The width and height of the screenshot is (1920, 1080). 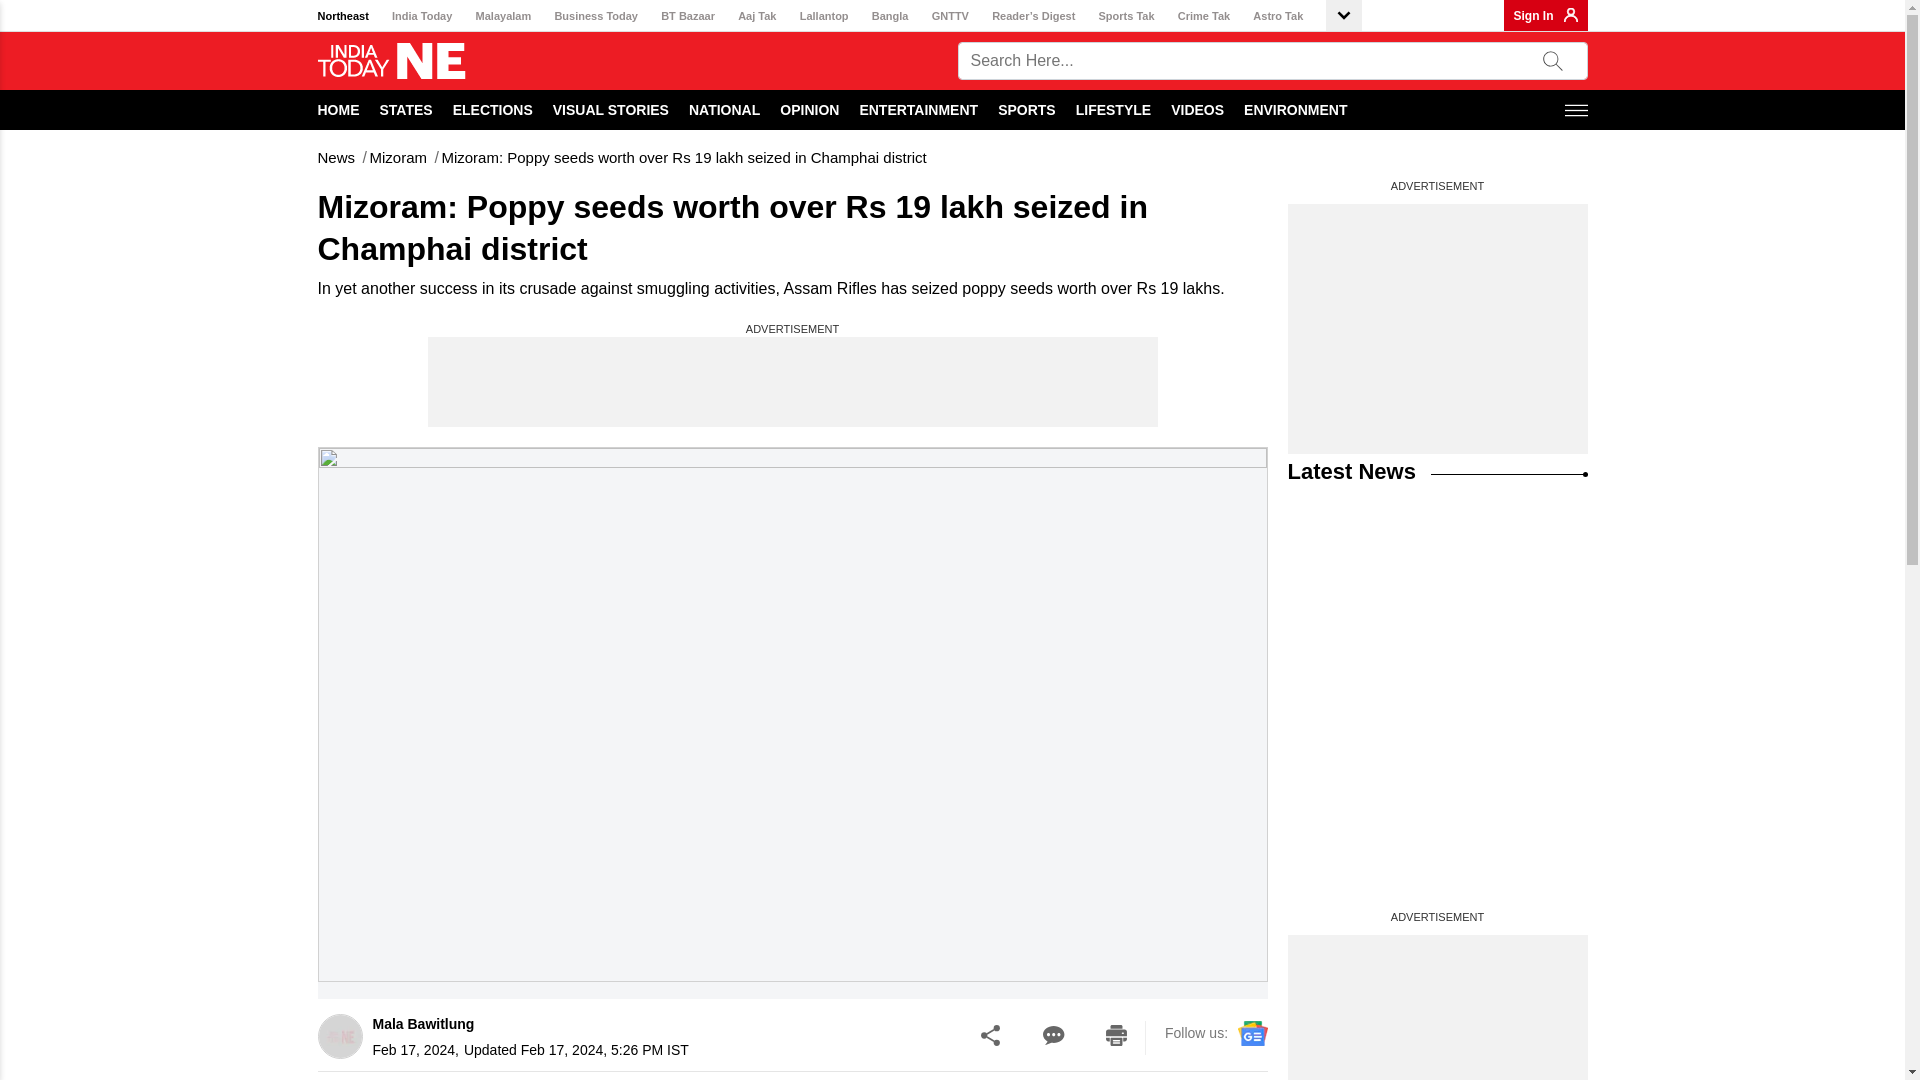 What do you see at coordinates (610, 109) in the screenshot?
I see `VISUAL STORIES` at bounding box center [610, 109].